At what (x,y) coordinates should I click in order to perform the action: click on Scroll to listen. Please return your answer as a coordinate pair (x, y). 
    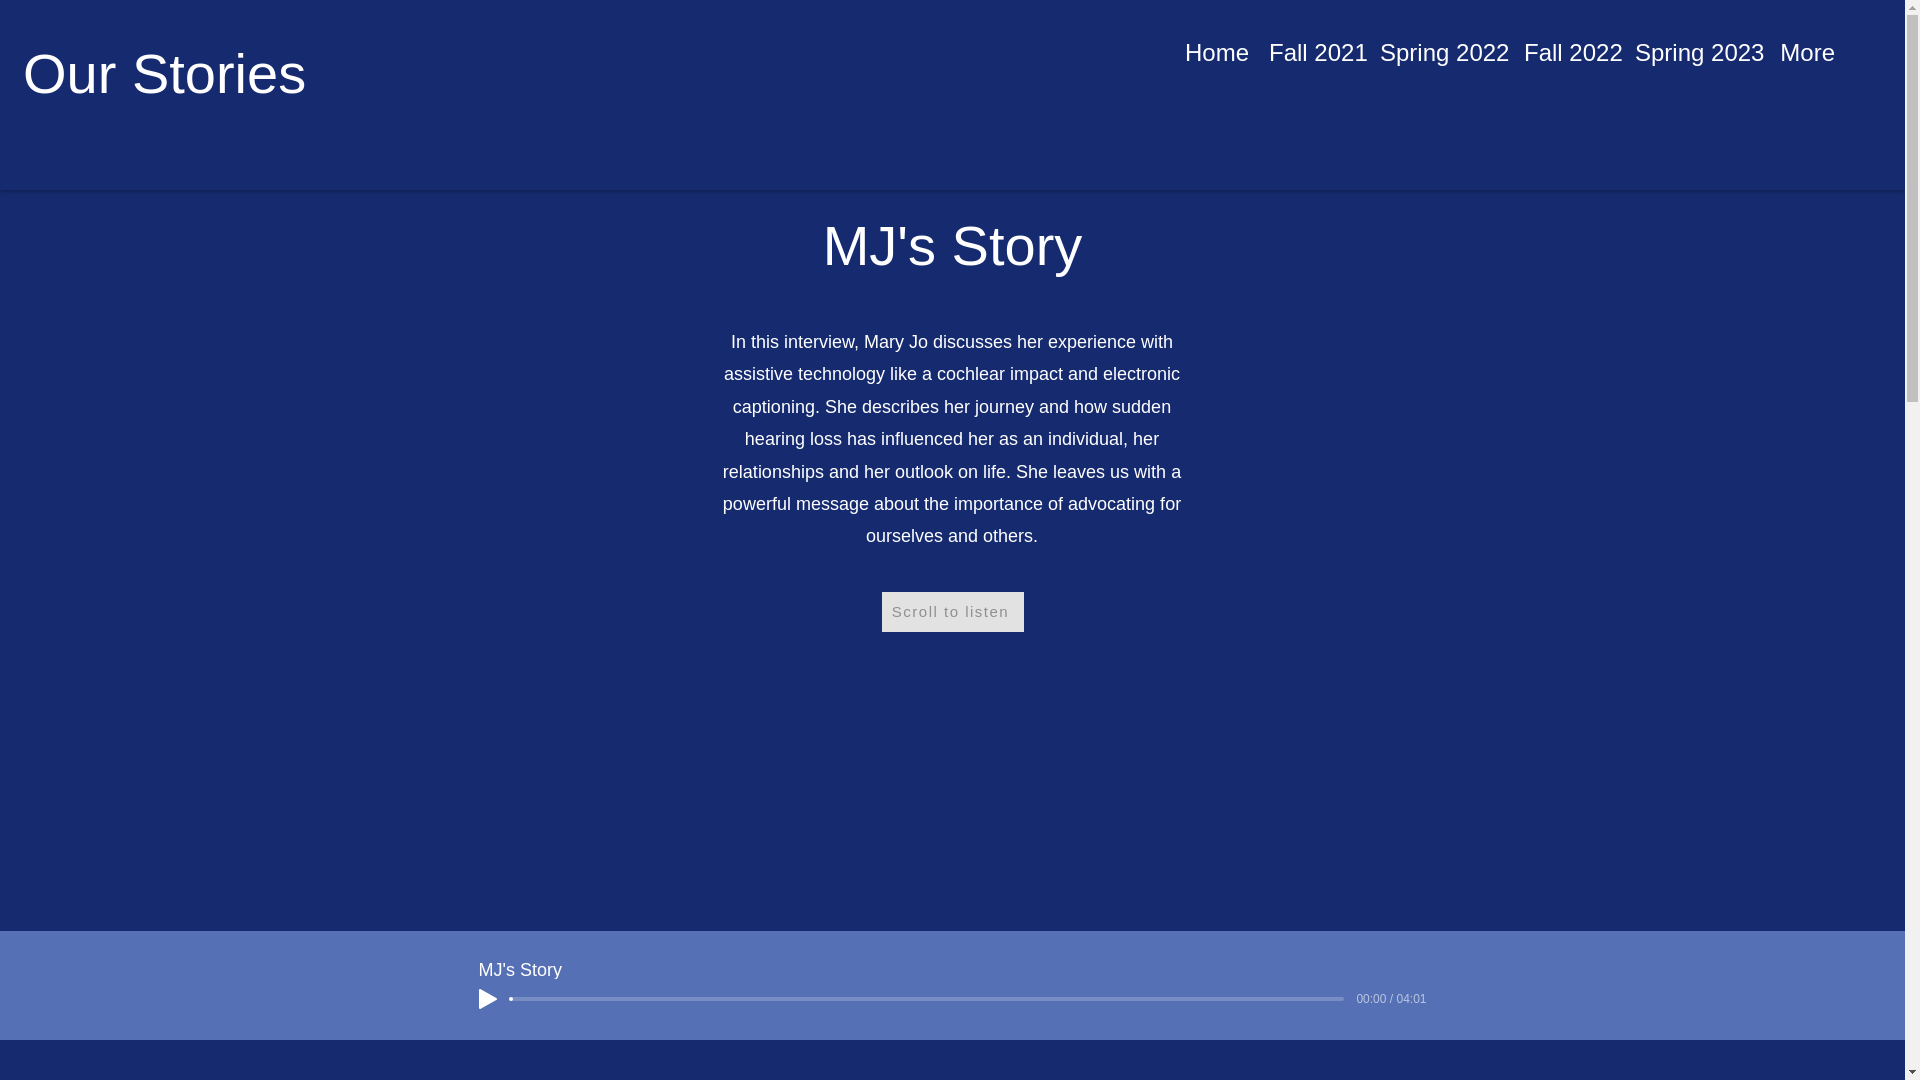
    Looking at the image, I should click on (952, 611).